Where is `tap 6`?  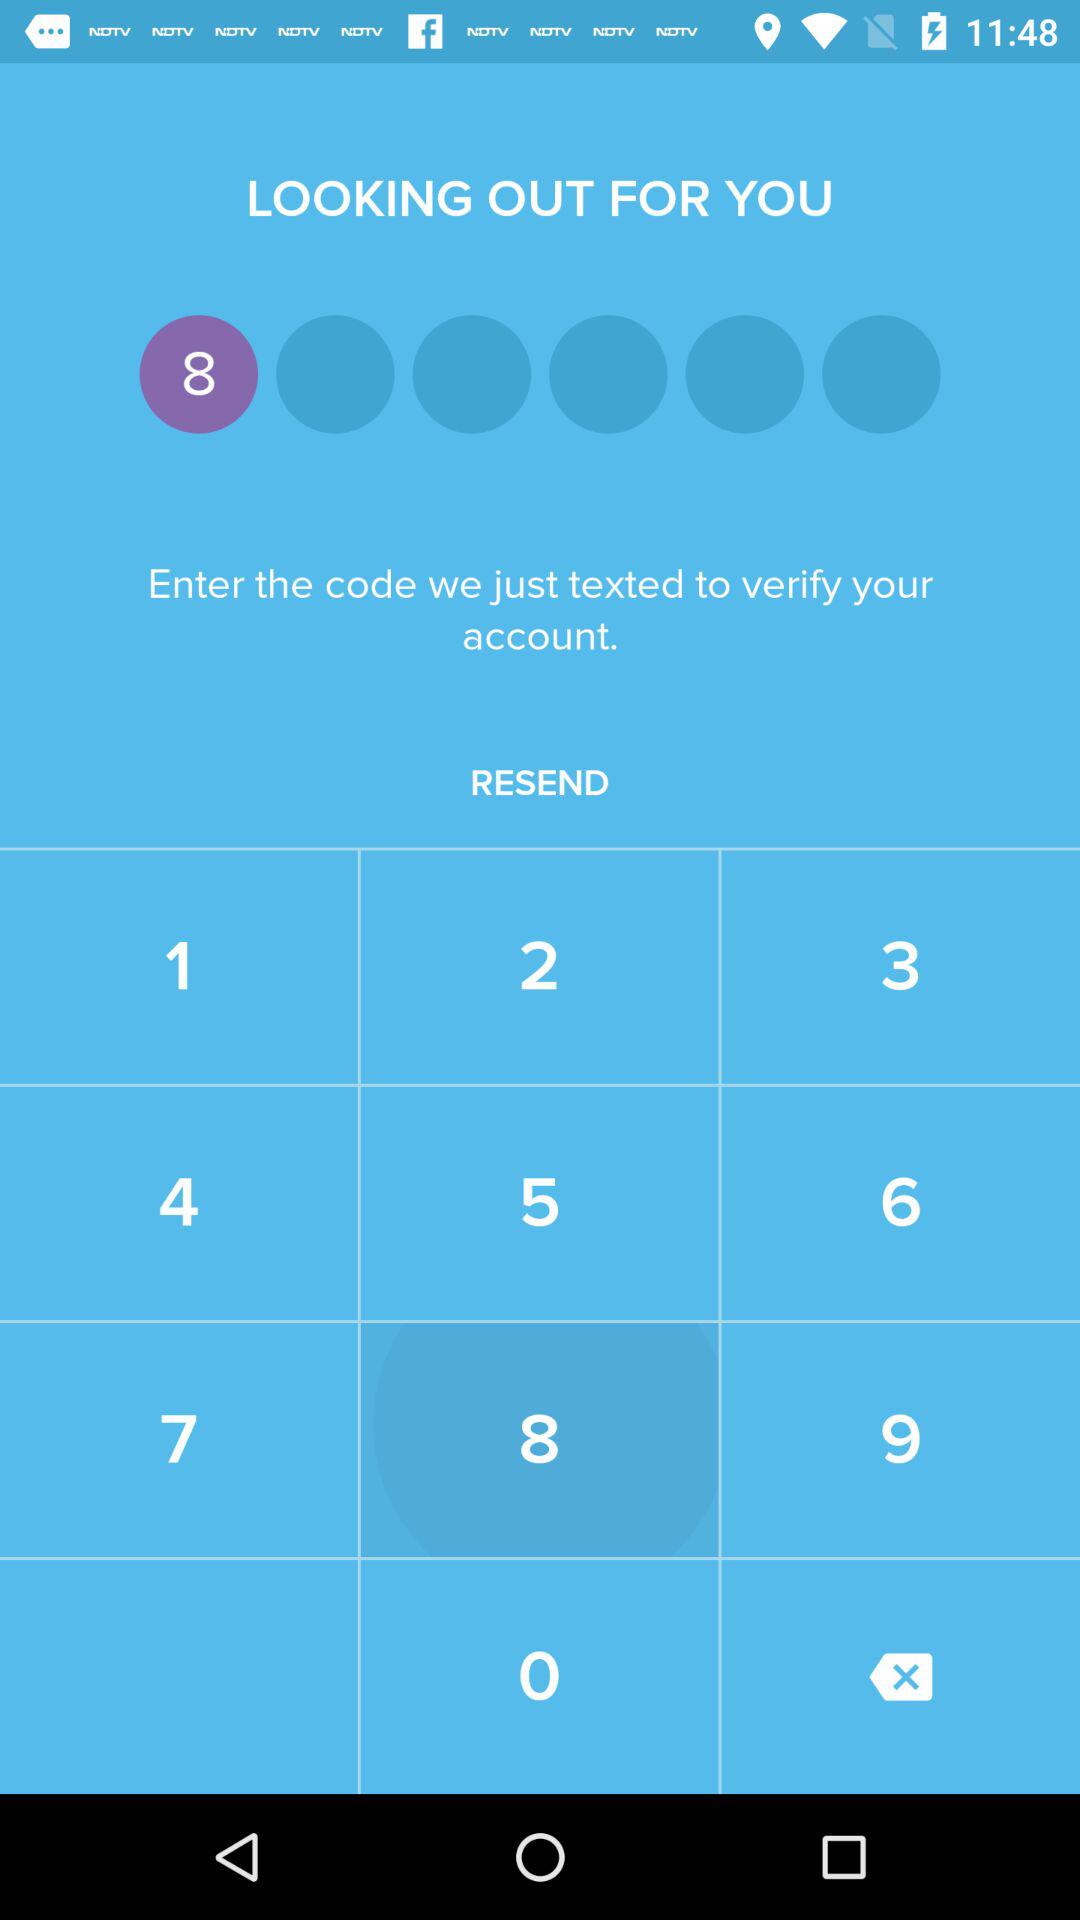
tap 6 is located at coordinates (900, 1203).